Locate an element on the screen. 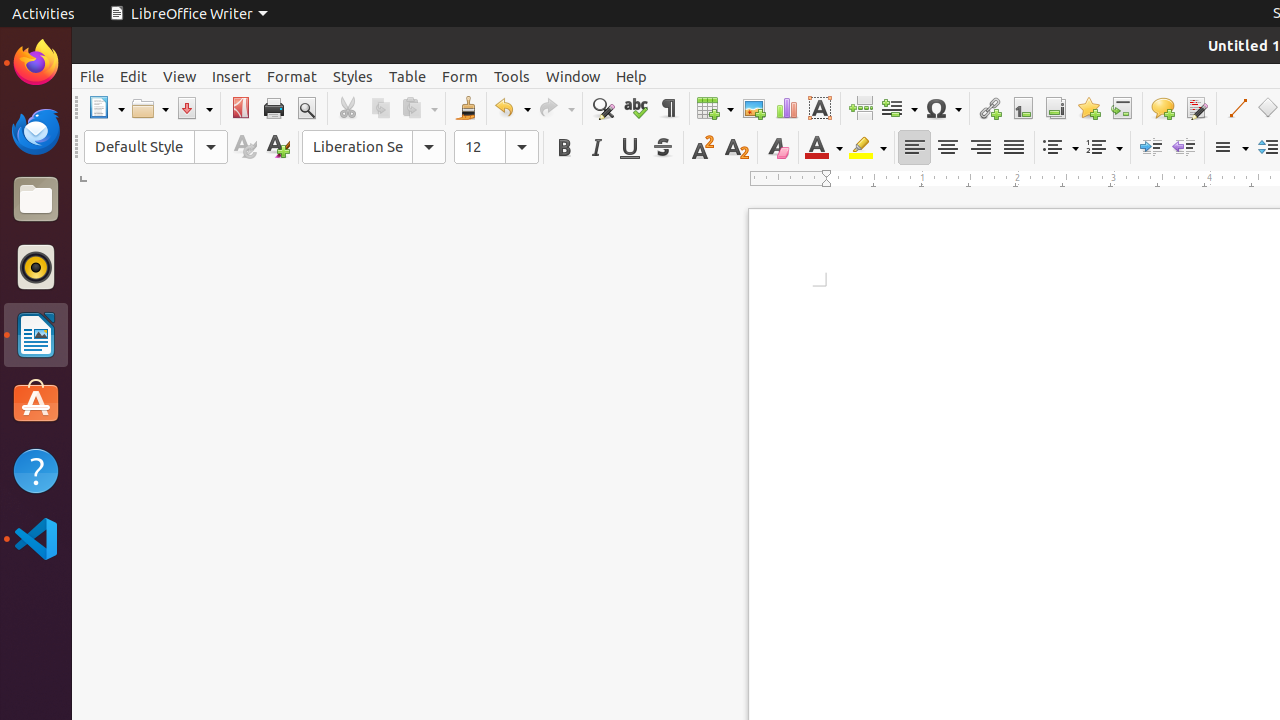  Clear is located at coordinates (778, 148).